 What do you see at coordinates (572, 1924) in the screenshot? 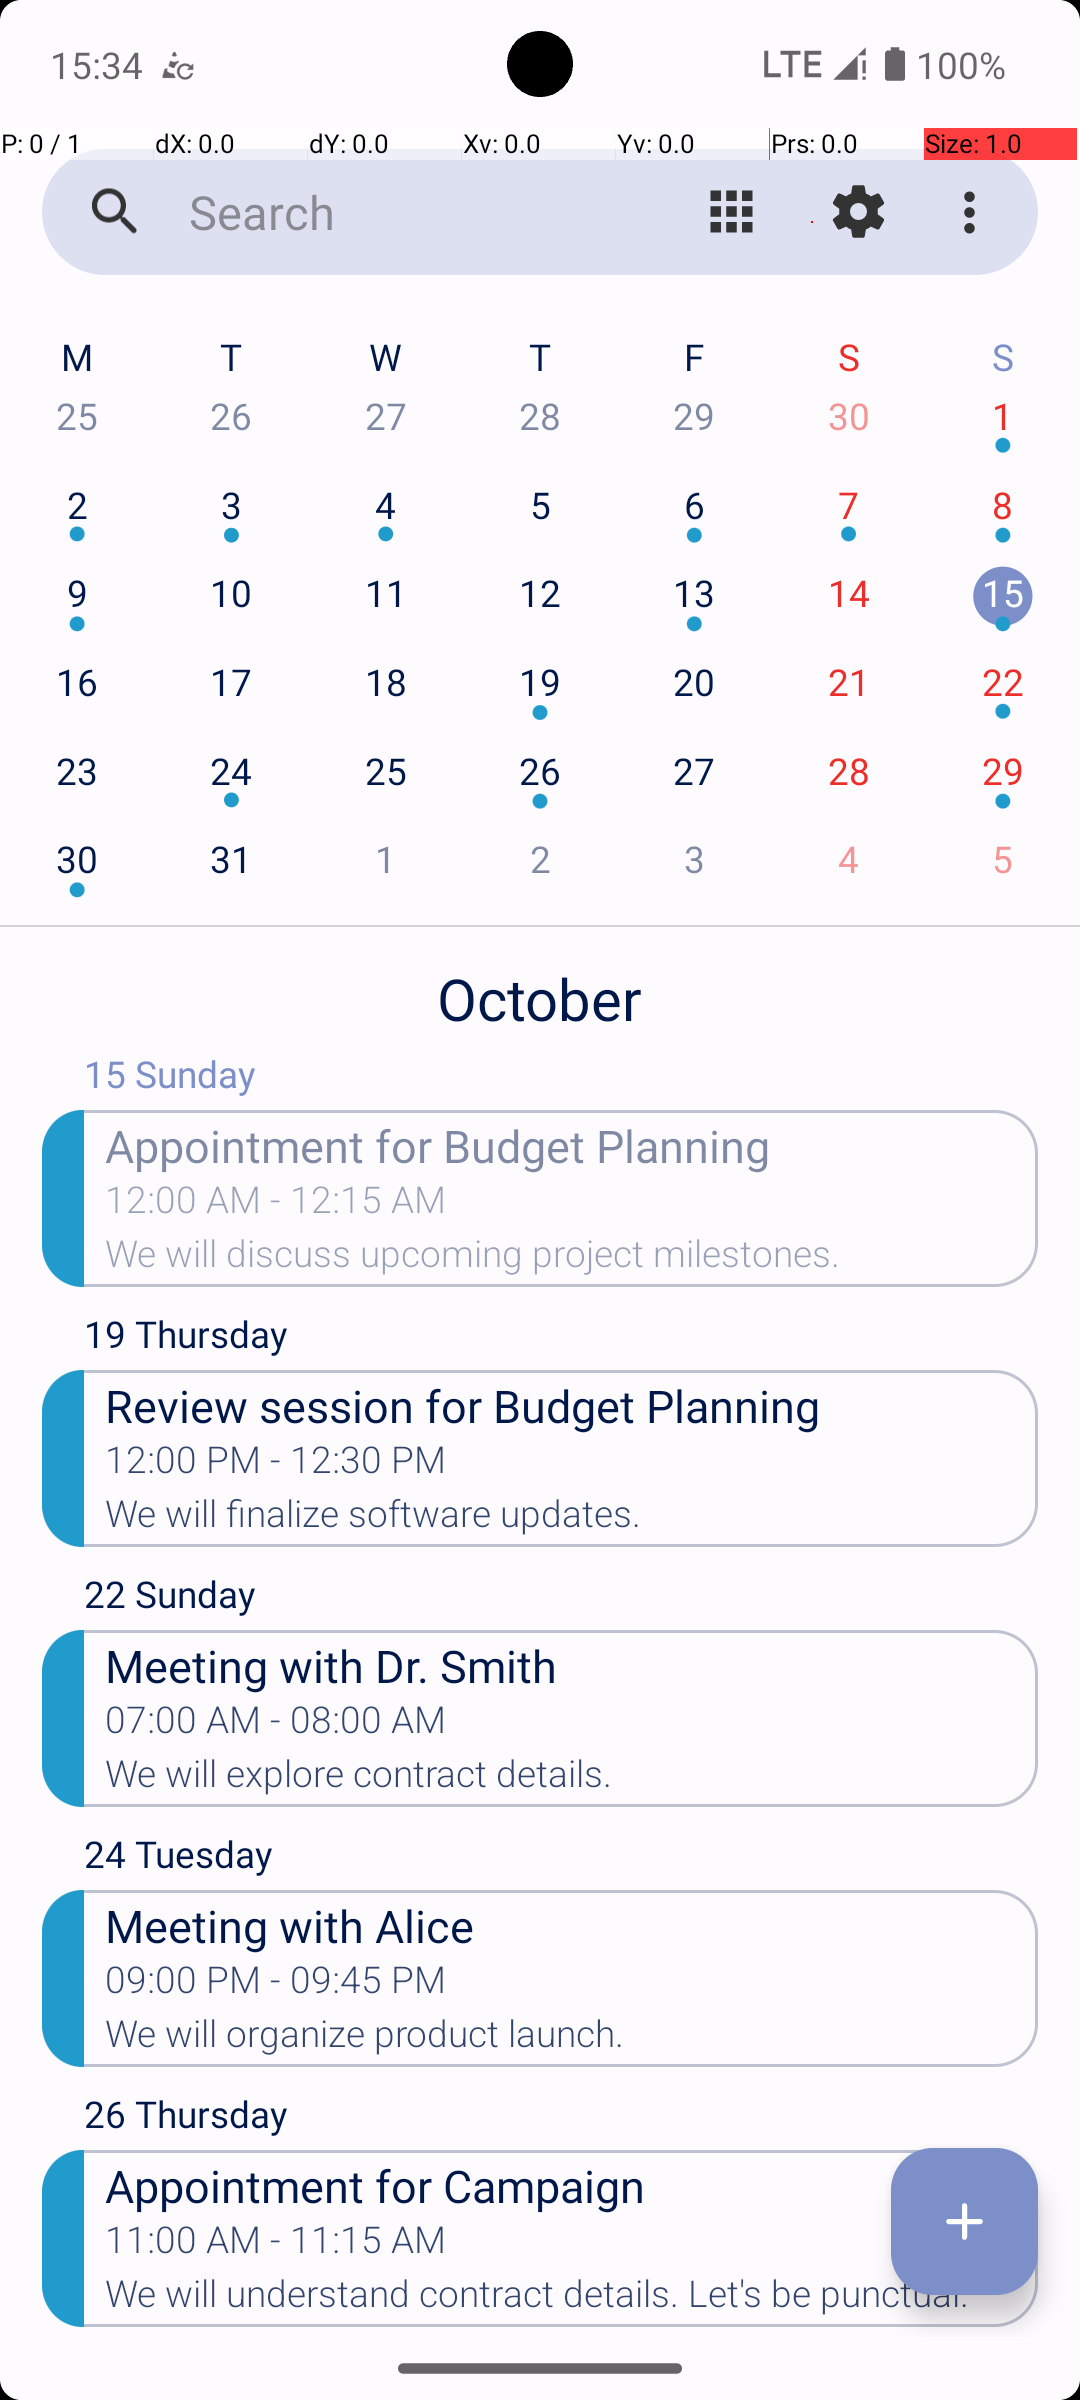
I see `Meeting with Alice` at bounding box center [572, 1924].